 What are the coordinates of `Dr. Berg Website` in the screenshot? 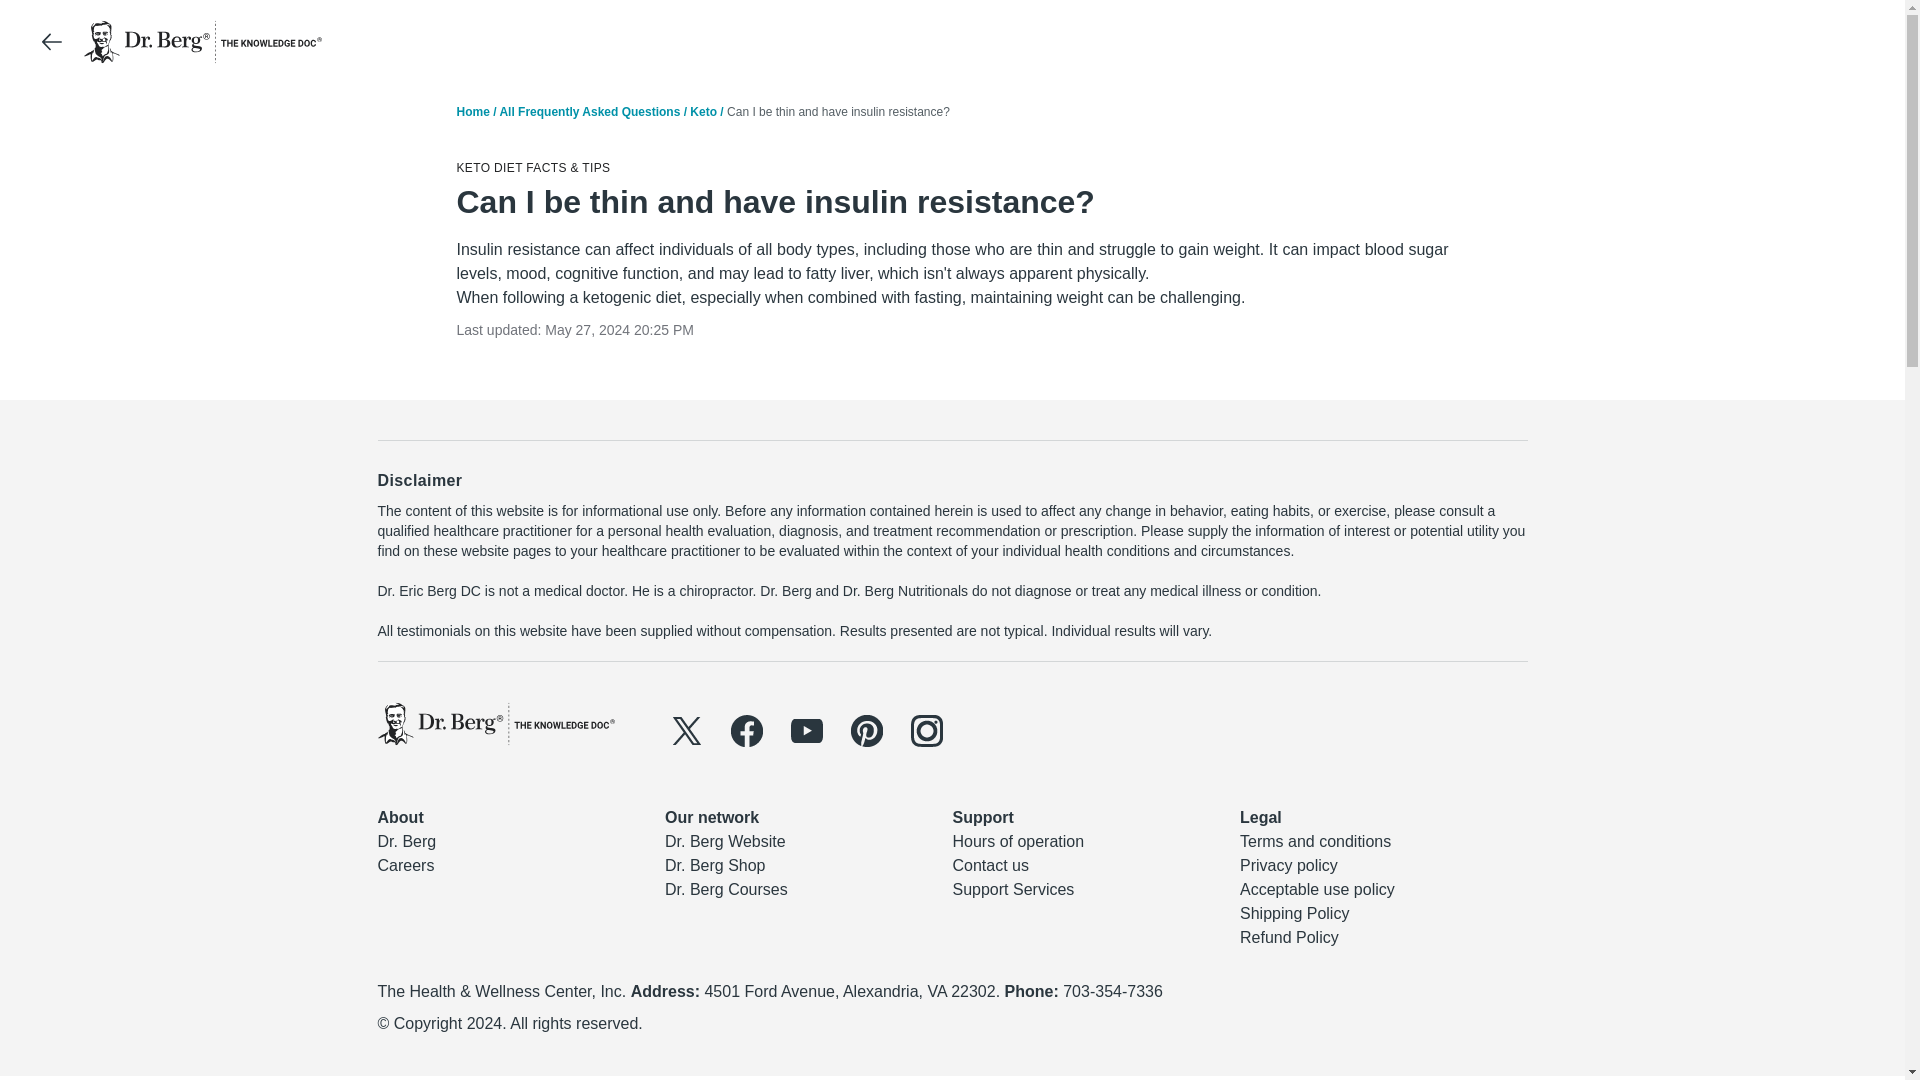 It's located at (724, 840).